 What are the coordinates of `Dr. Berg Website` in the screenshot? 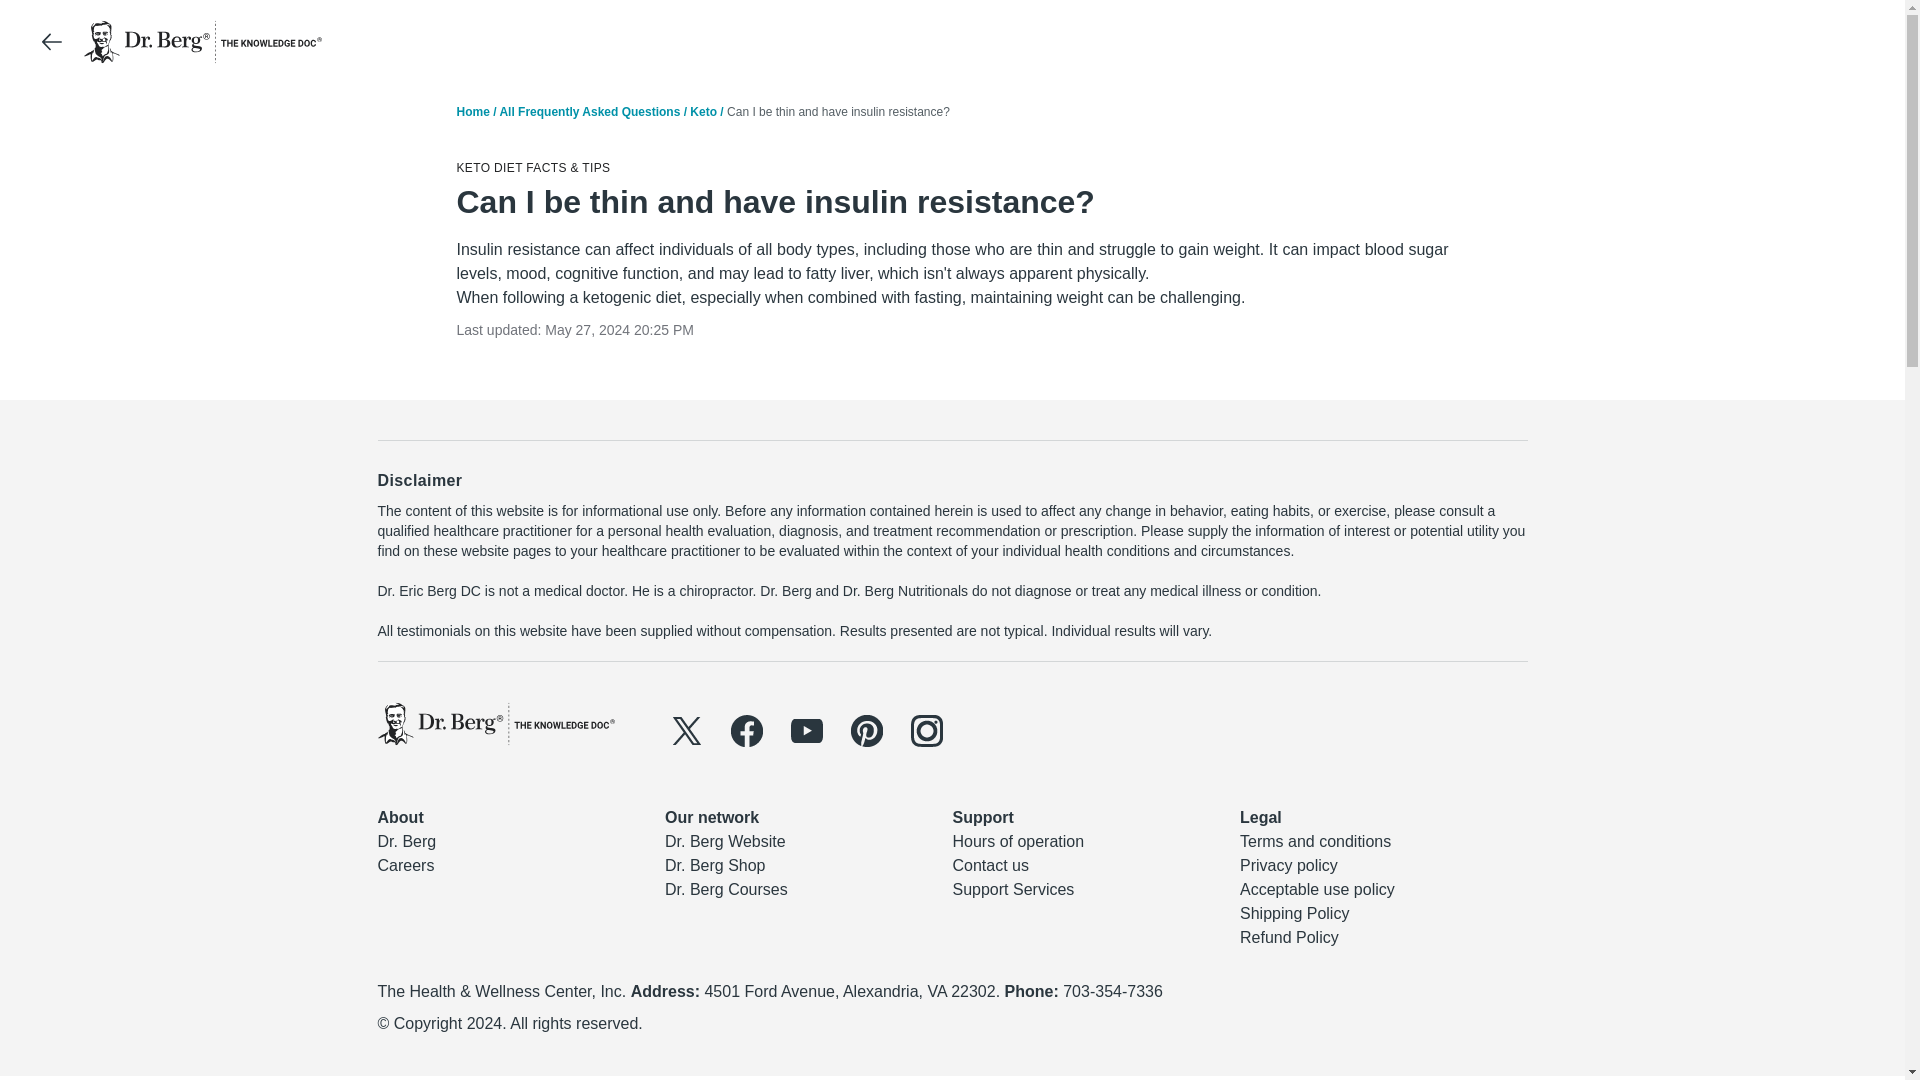 It's located at (724, 840).